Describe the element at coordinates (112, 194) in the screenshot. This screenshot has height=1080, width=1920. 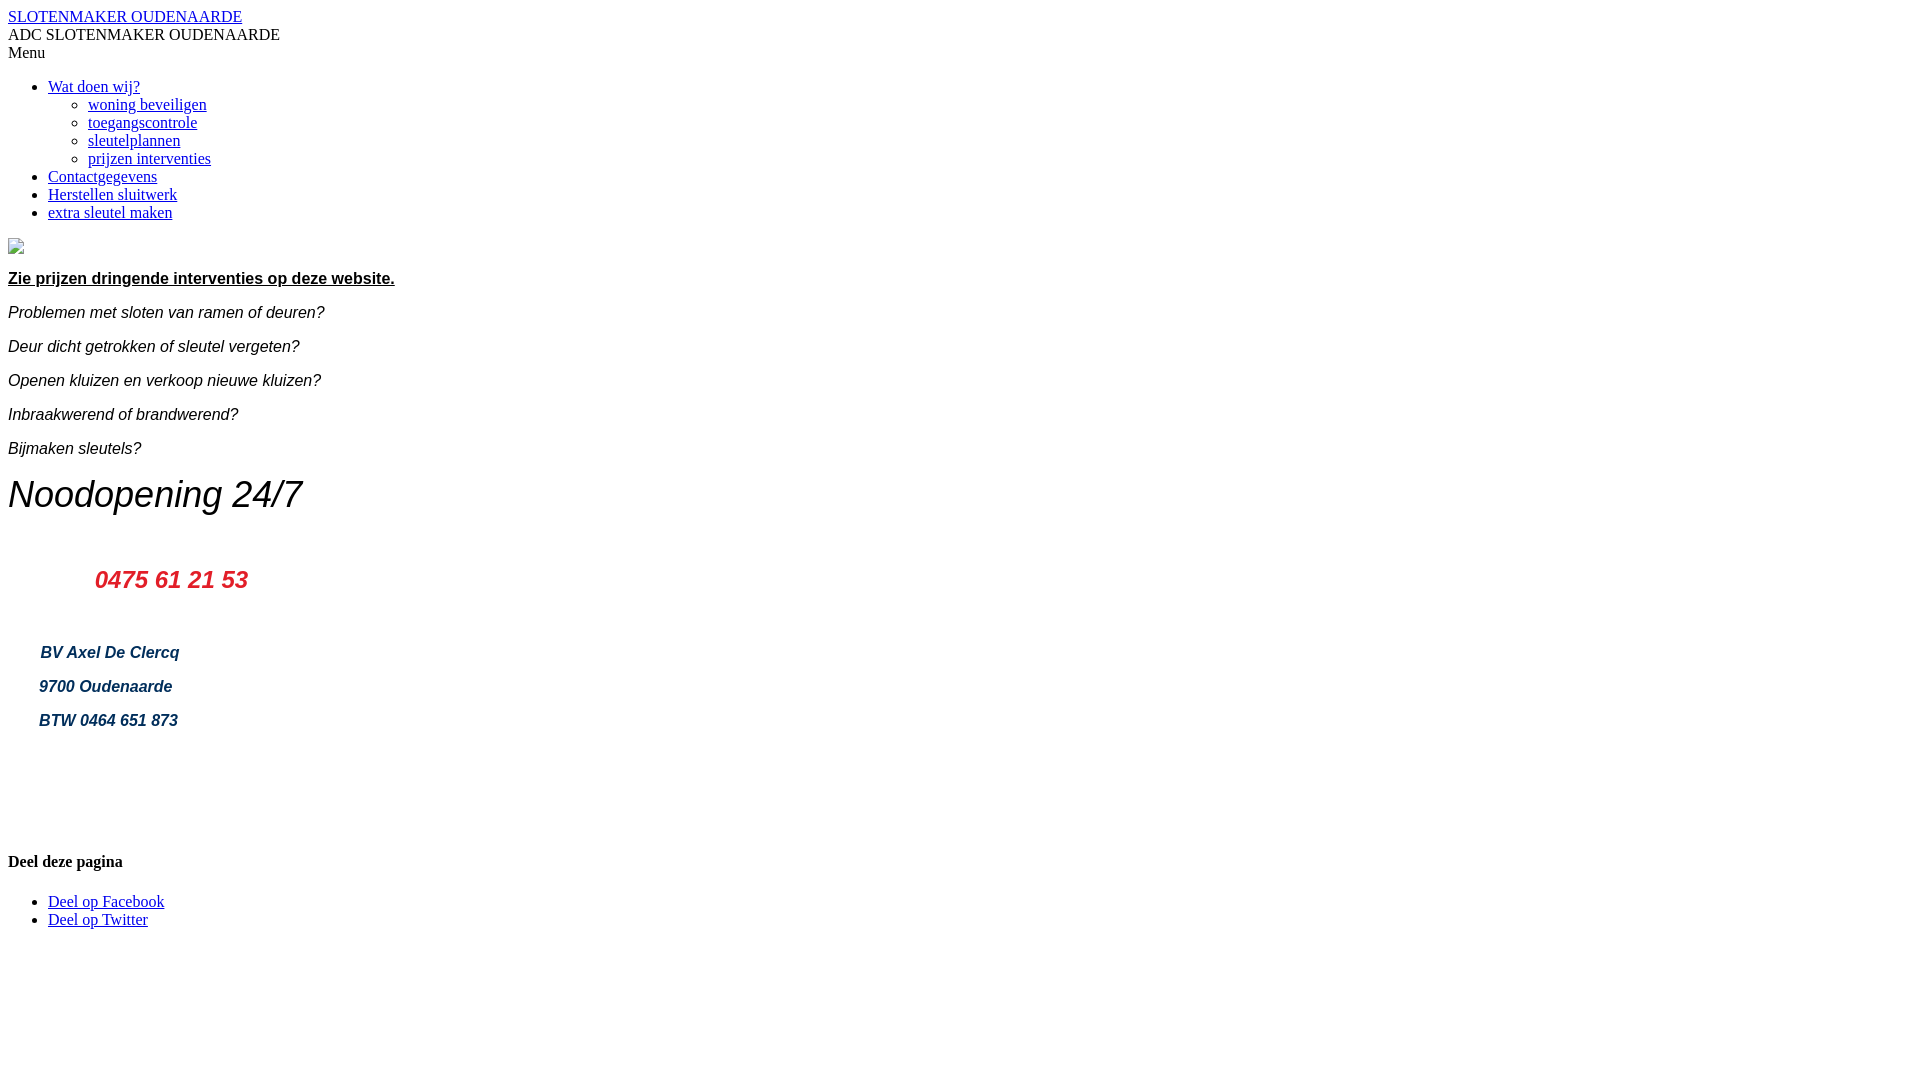
I see `Herstellen sluitwerk` at that location.